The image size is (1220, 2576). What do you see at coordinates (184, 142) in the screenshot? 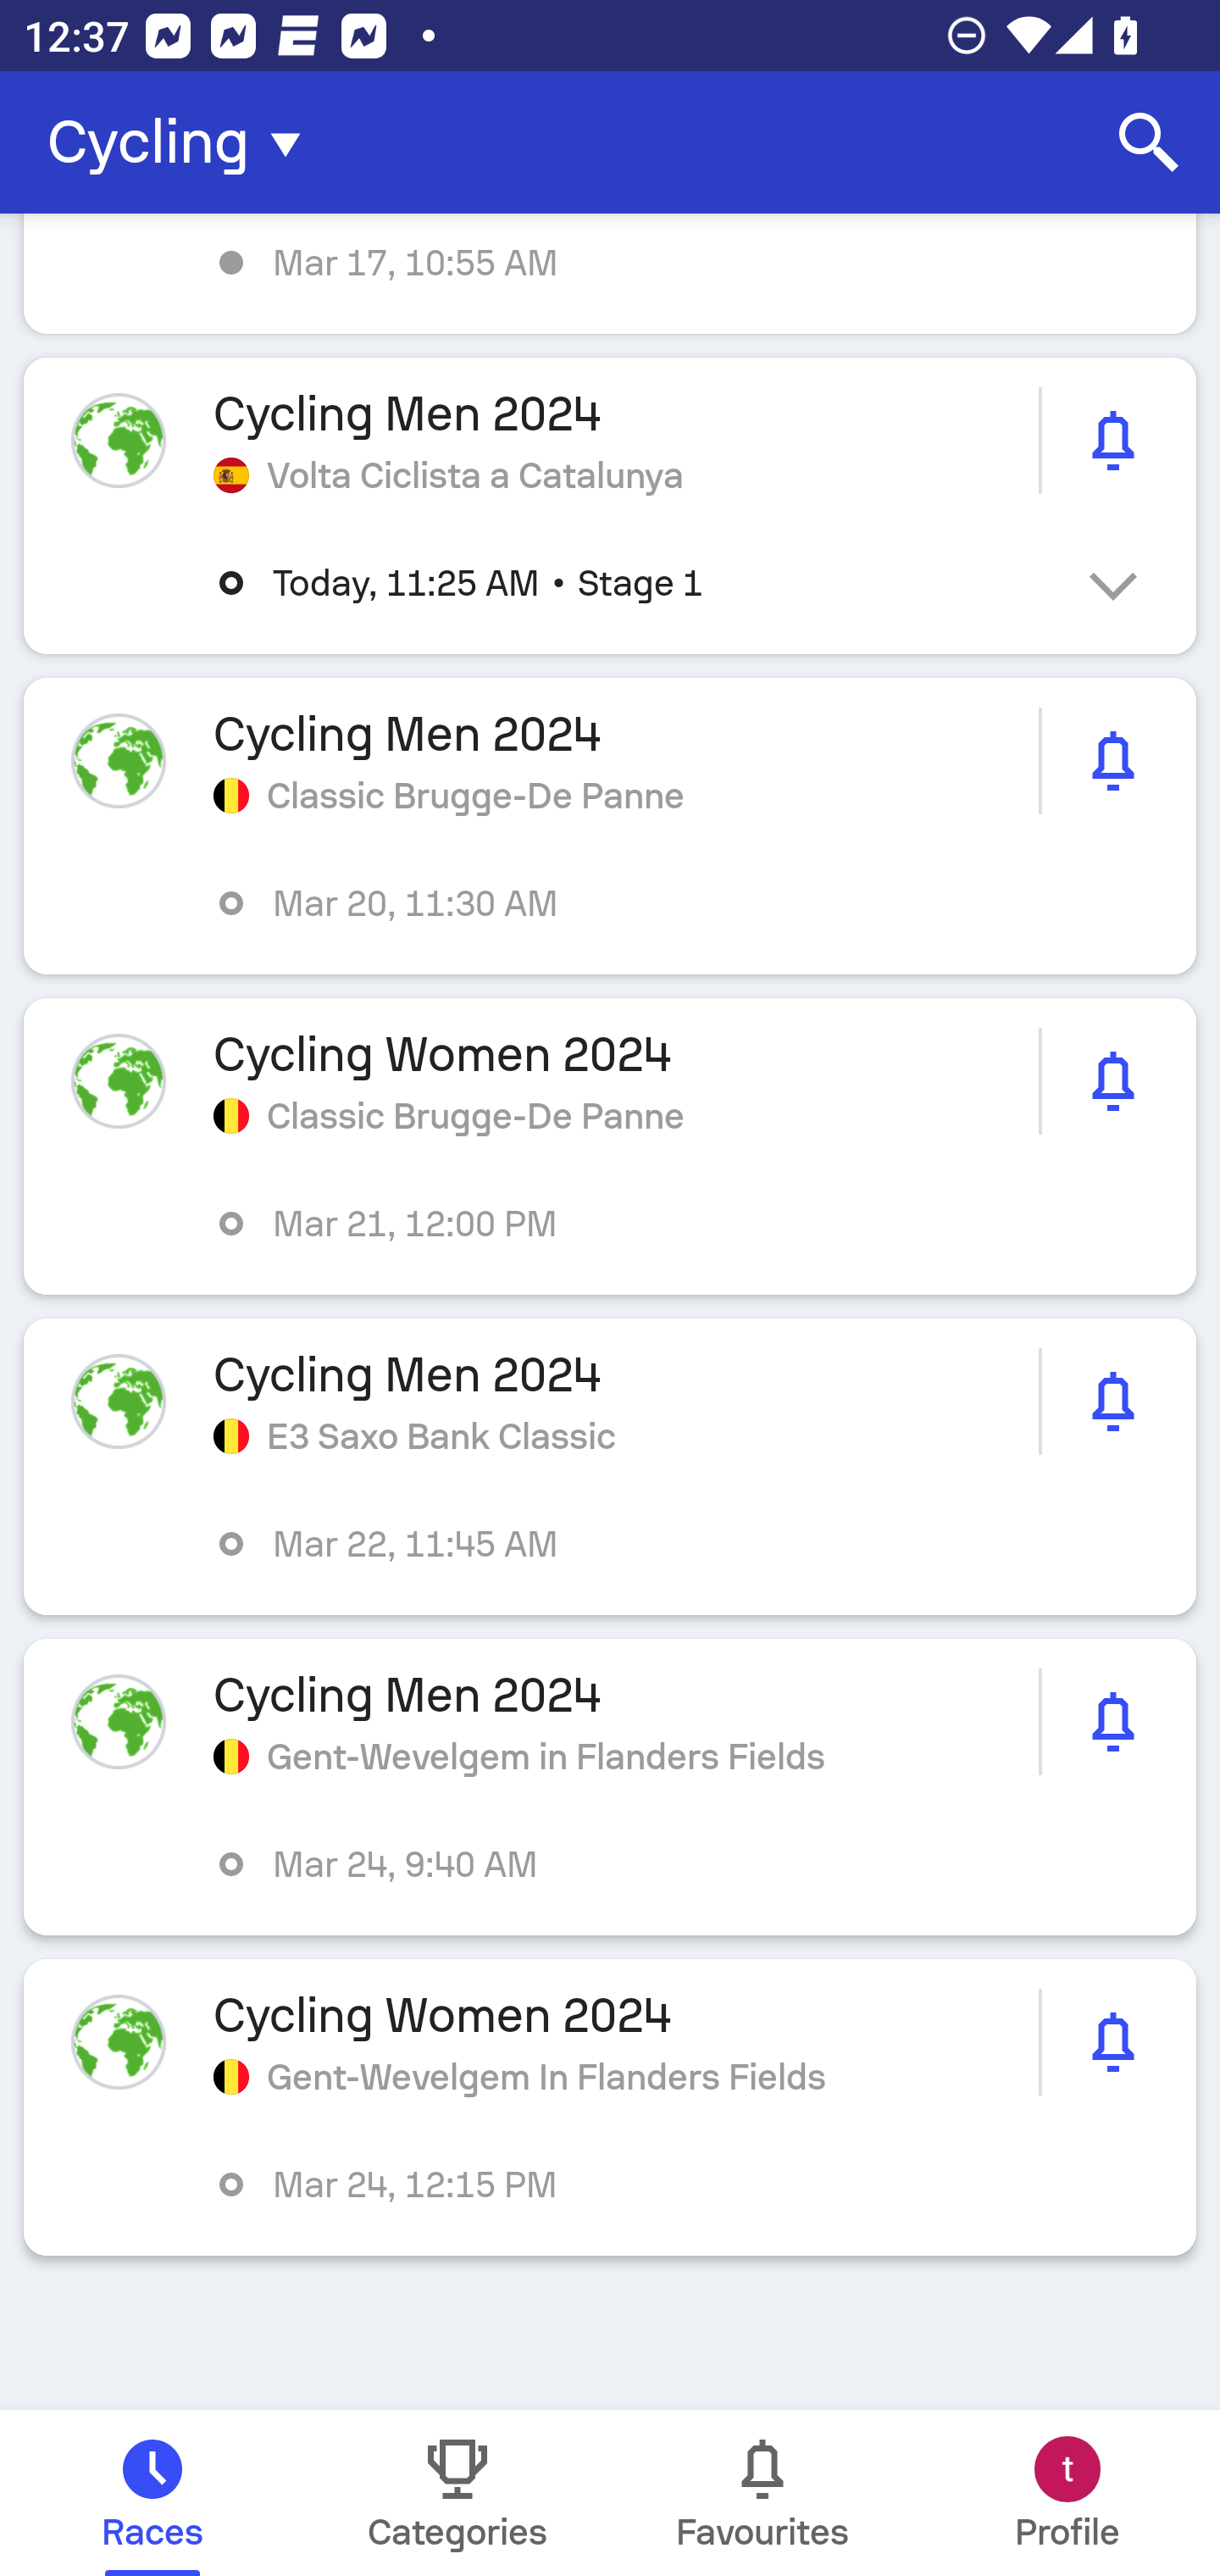
I see `Cycling` at bounding box center [184, 142].